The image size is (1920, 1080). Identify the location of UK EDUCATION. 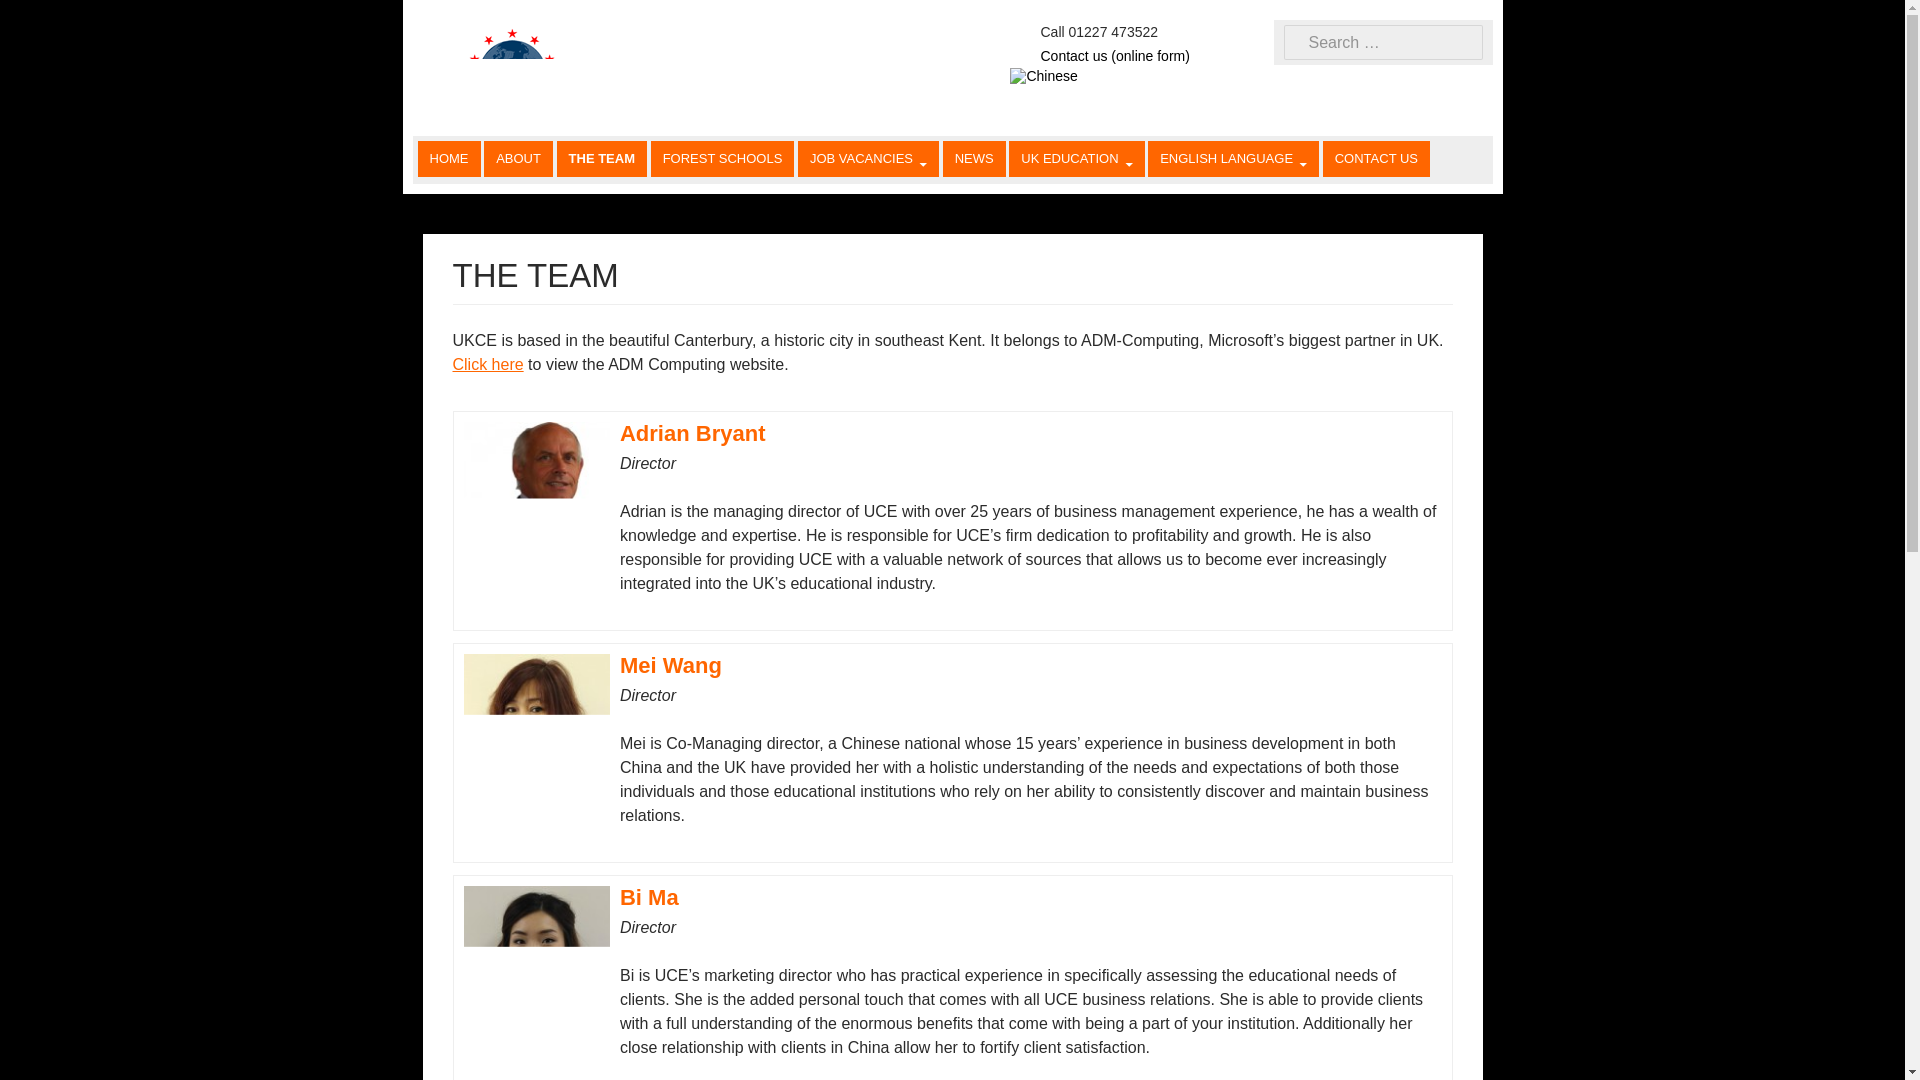
(1076, 159).